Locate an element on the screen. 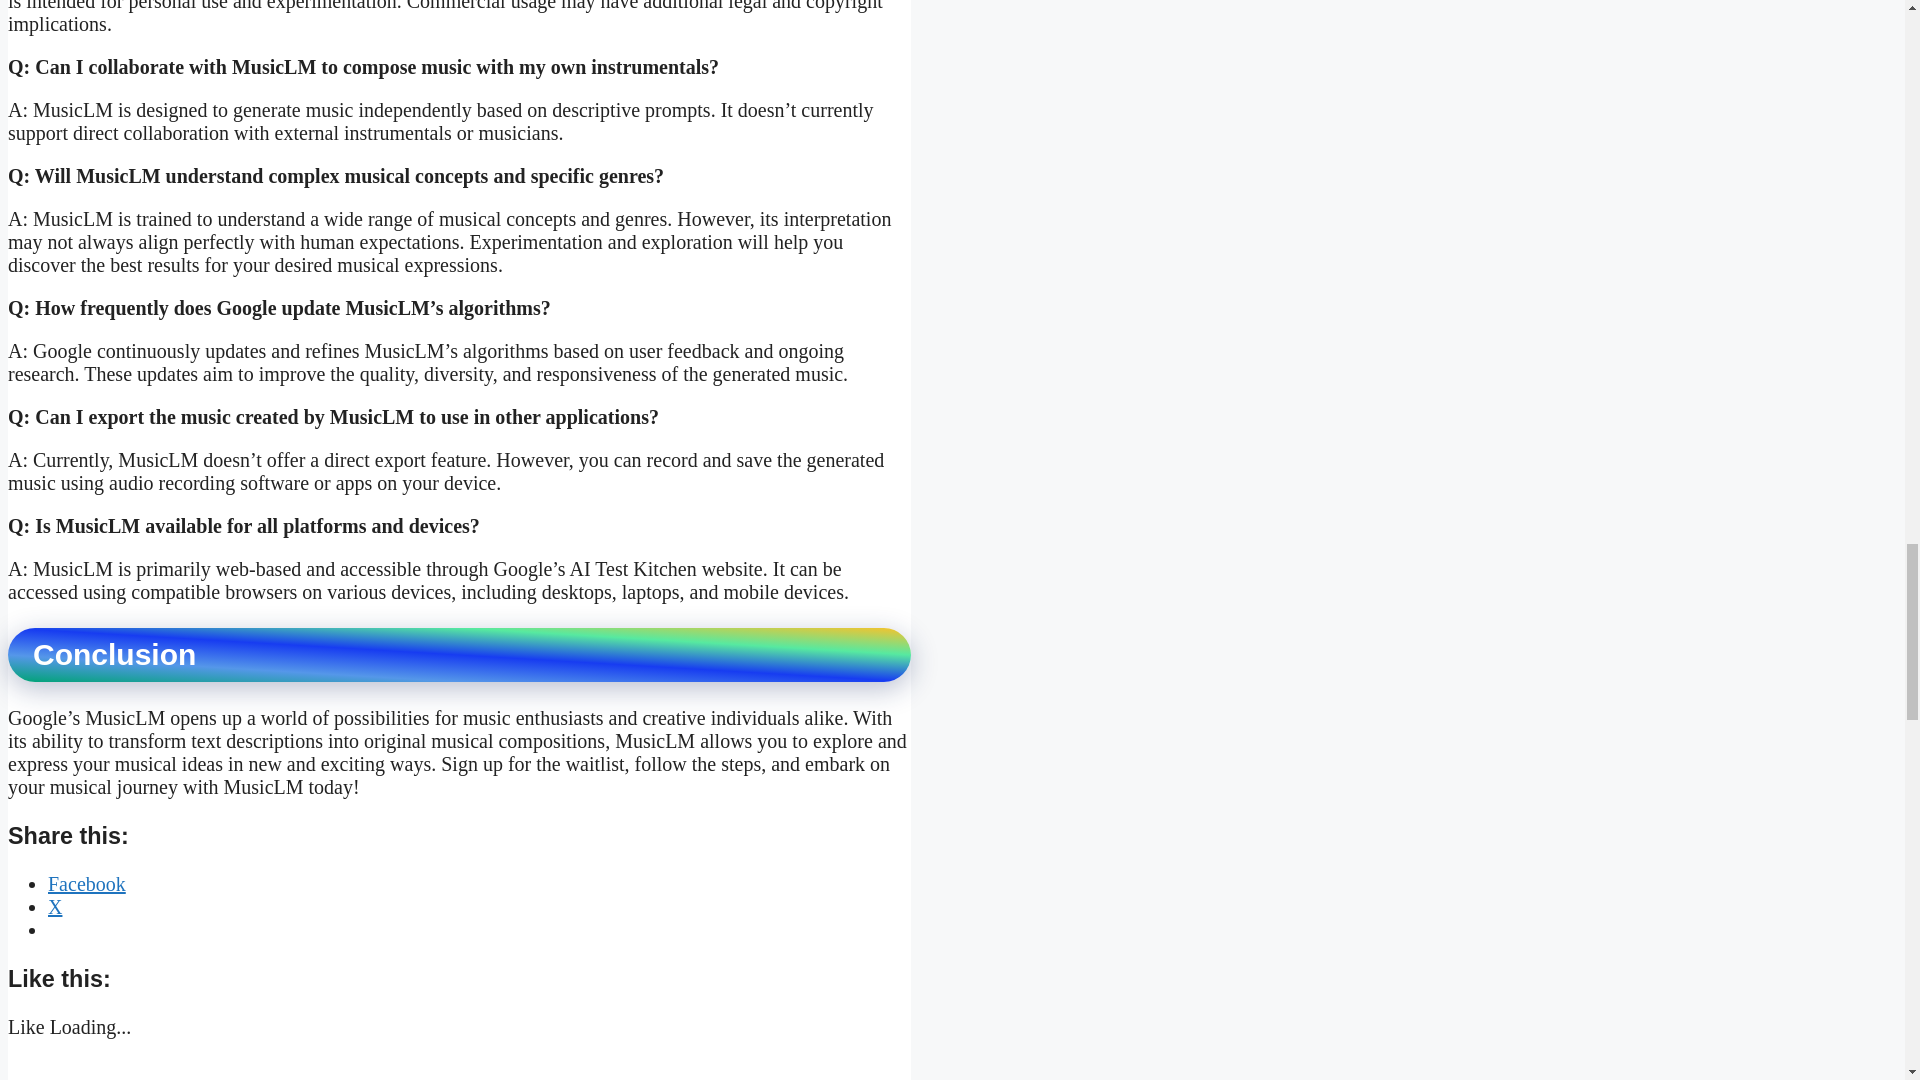 Image resolution: width=1920 pixels, height=1080 pixels. Facebook is located at coordinates (87, 884).